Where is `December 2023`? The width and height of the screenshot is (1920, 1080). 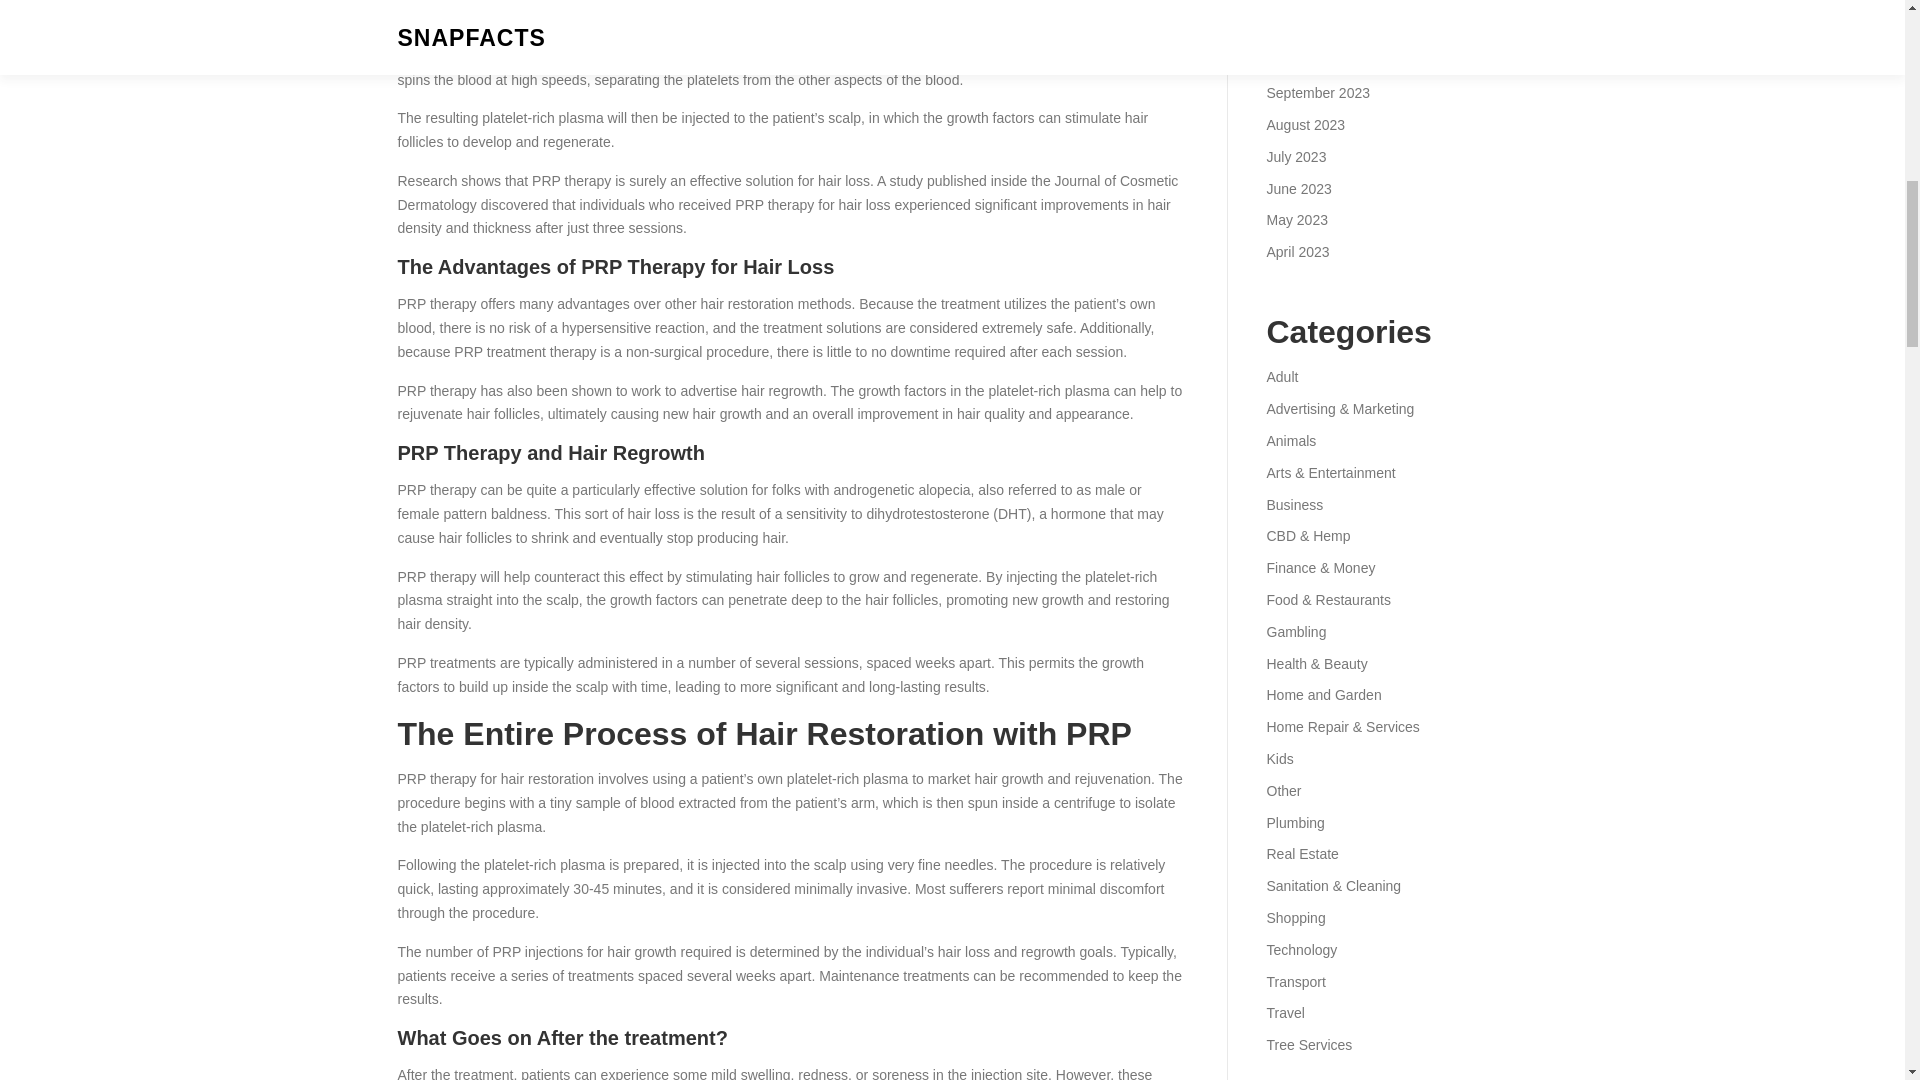 December 2023 is located at coordinates (1315, 3).